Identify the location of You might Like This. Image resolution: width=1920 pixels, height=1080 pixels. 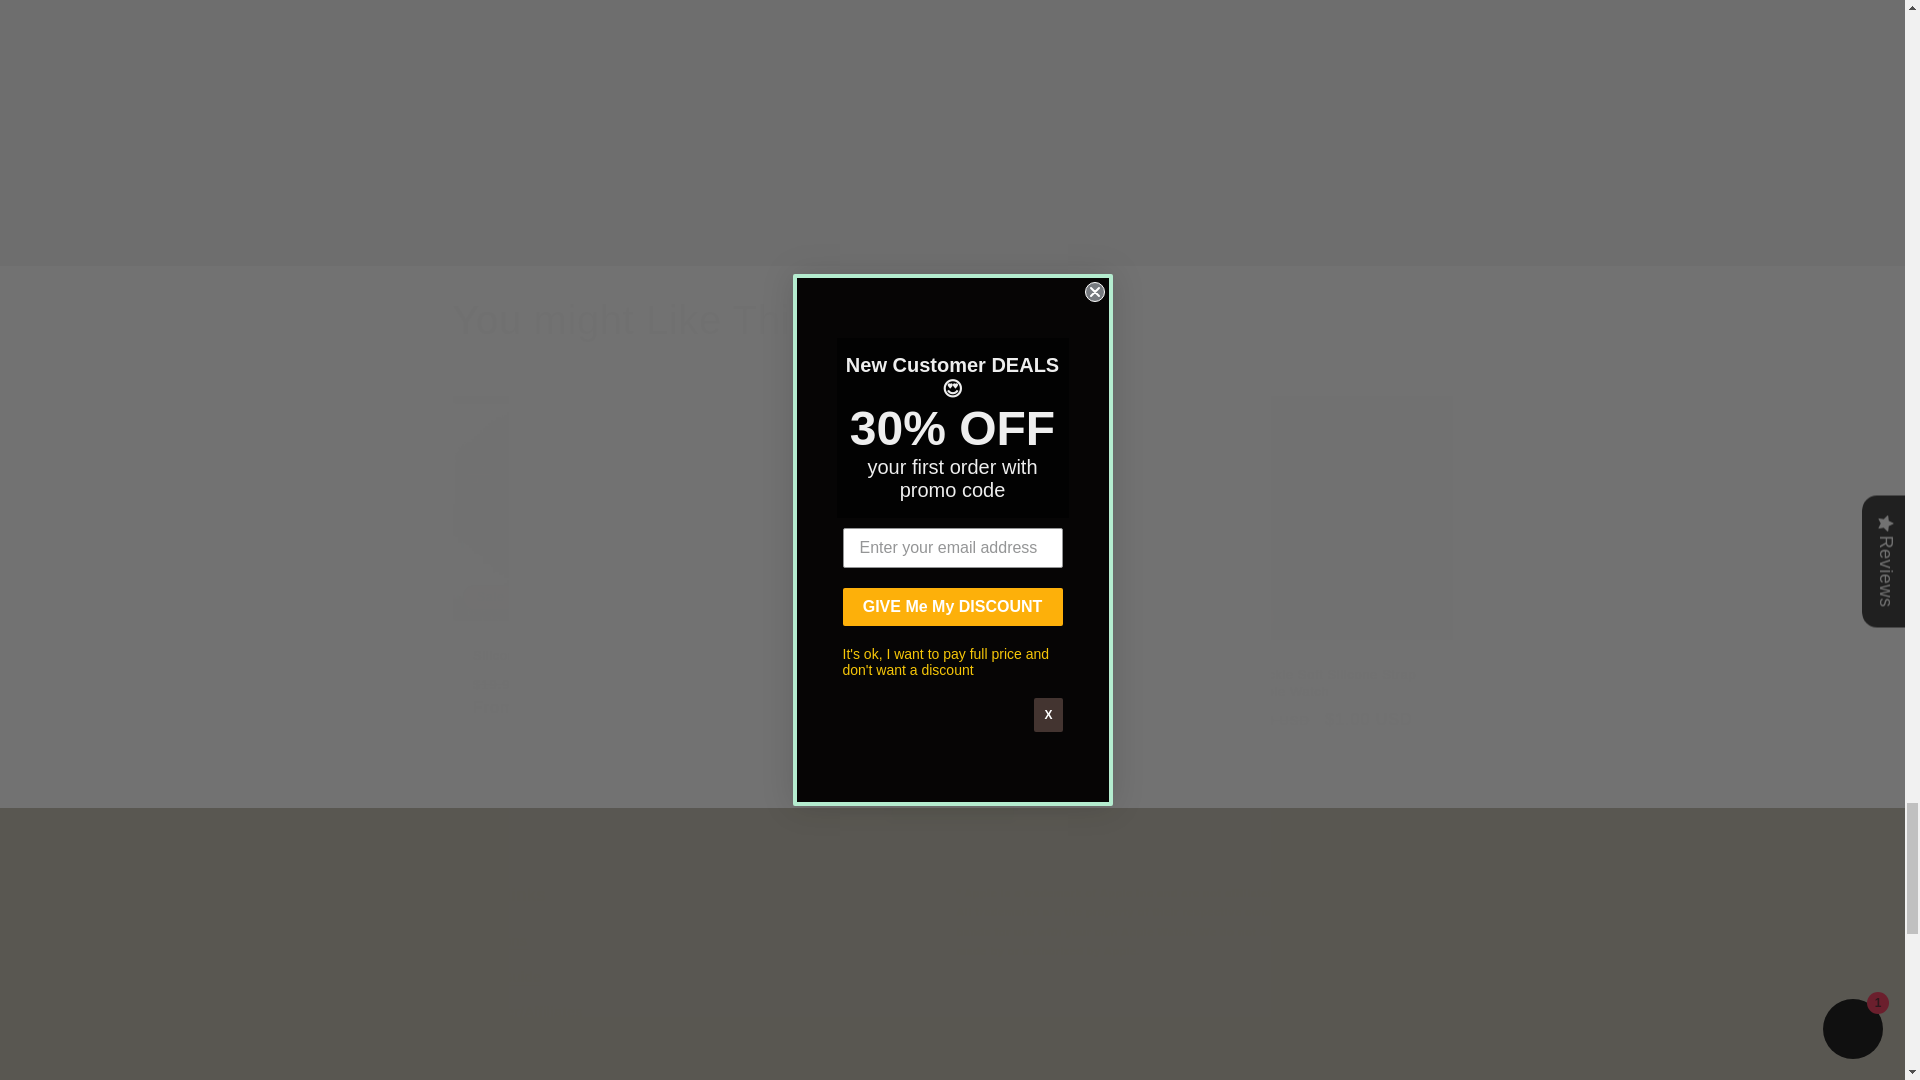
(951, 319).